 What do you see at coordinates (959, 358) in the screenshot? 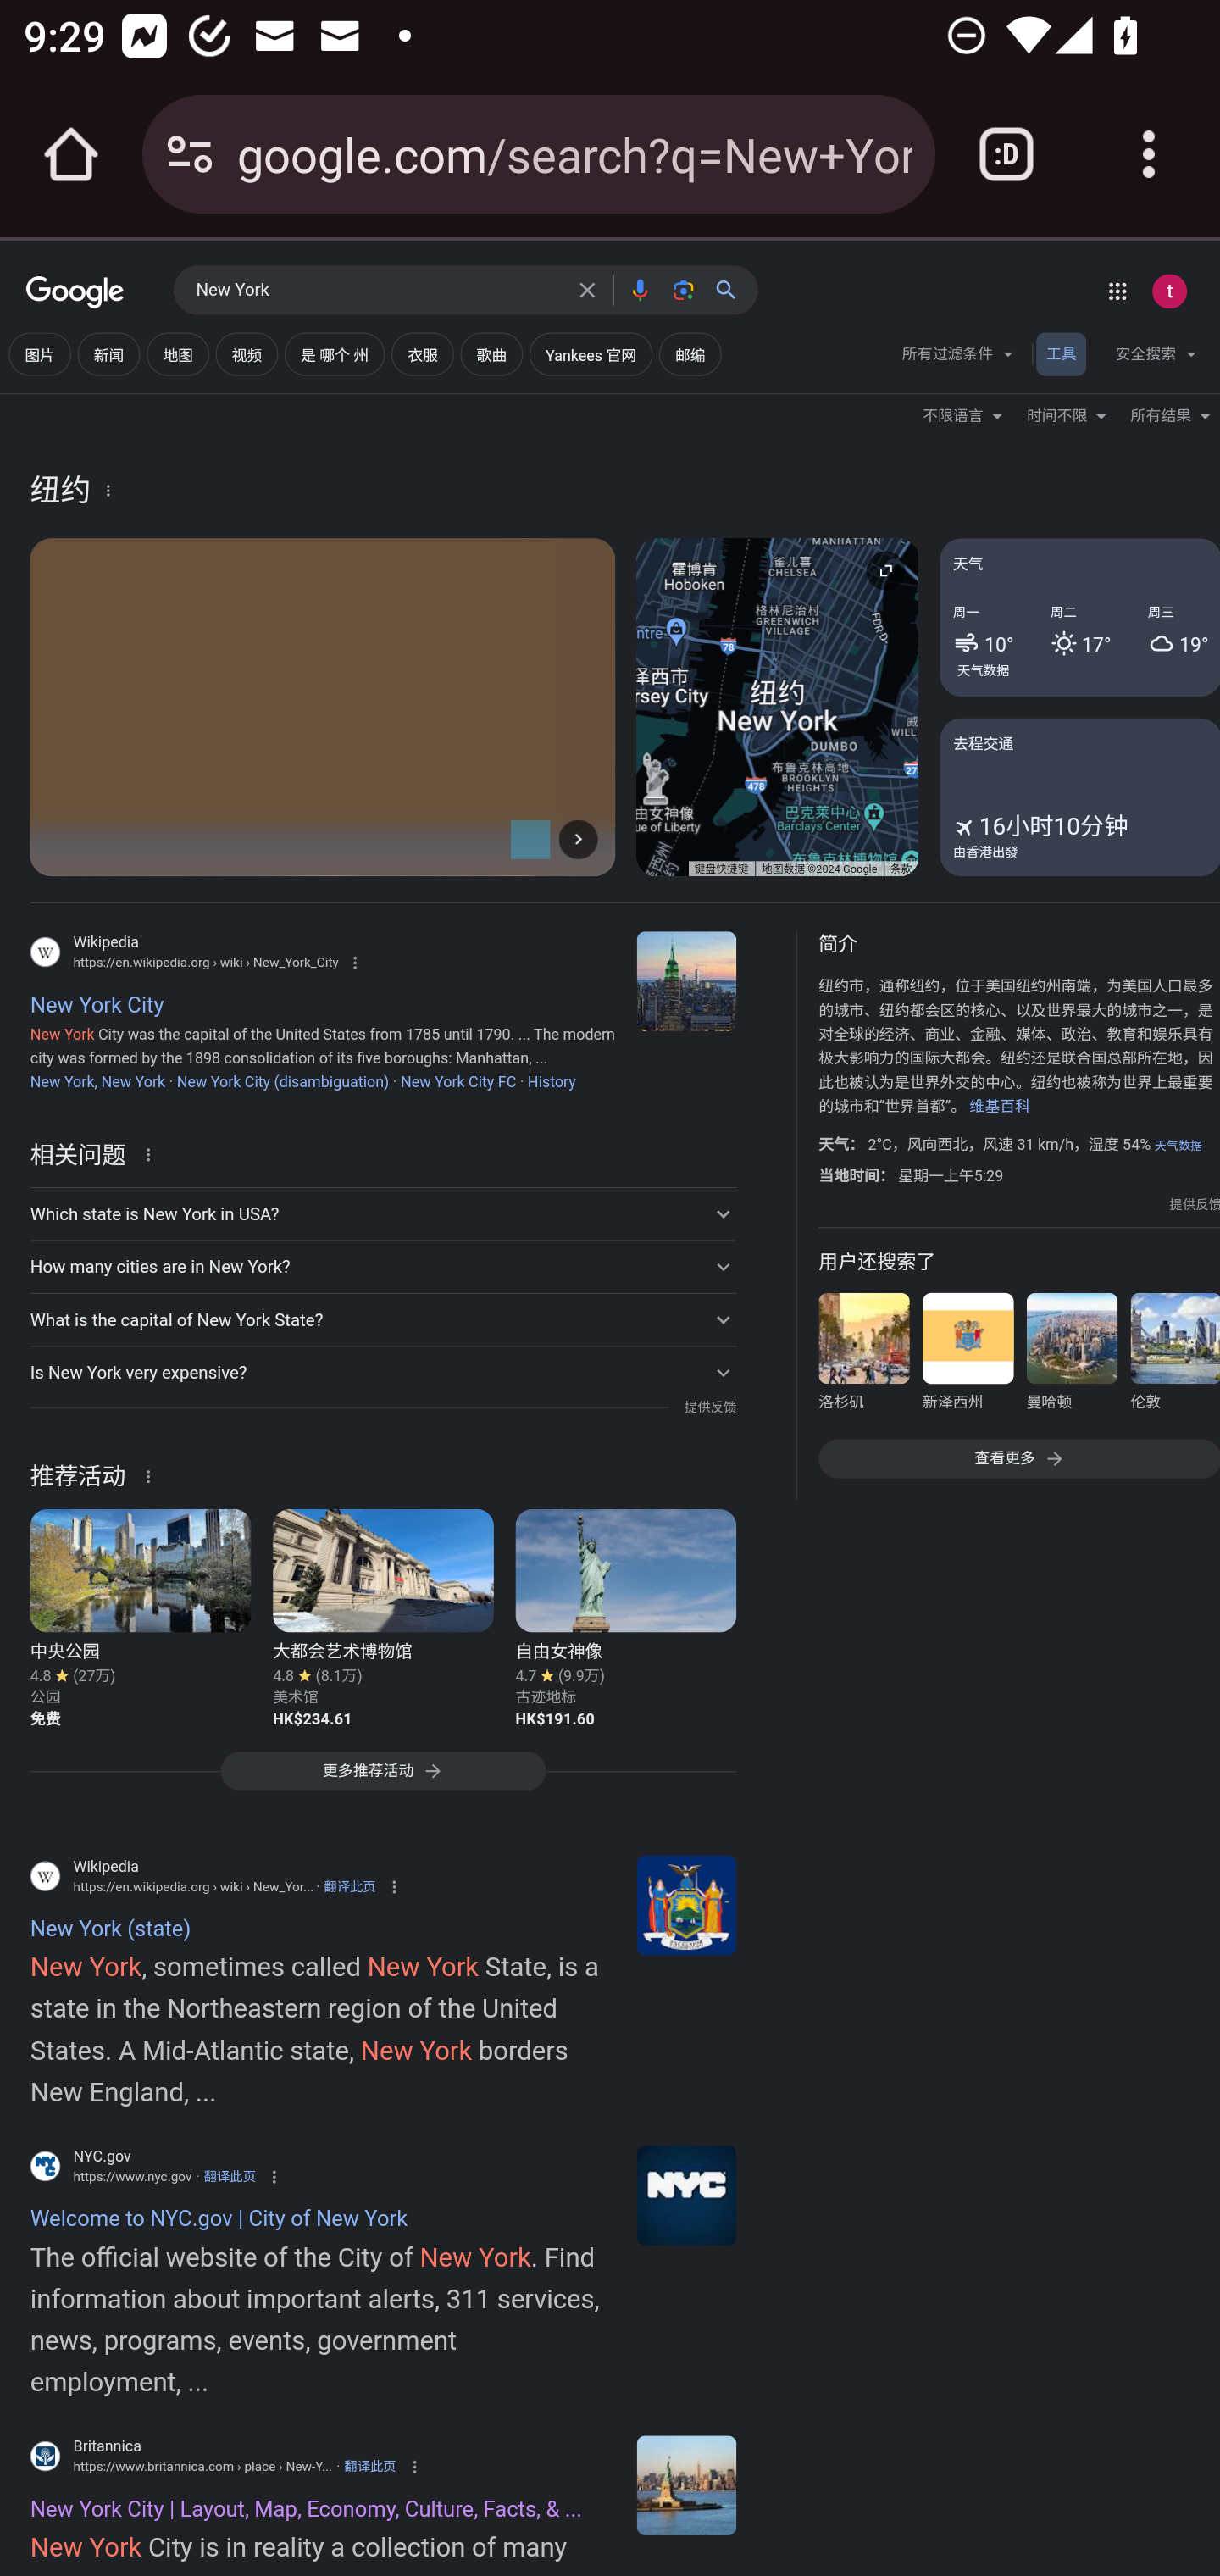
I see `所有过滤条件` at bounding box center [959, 358].